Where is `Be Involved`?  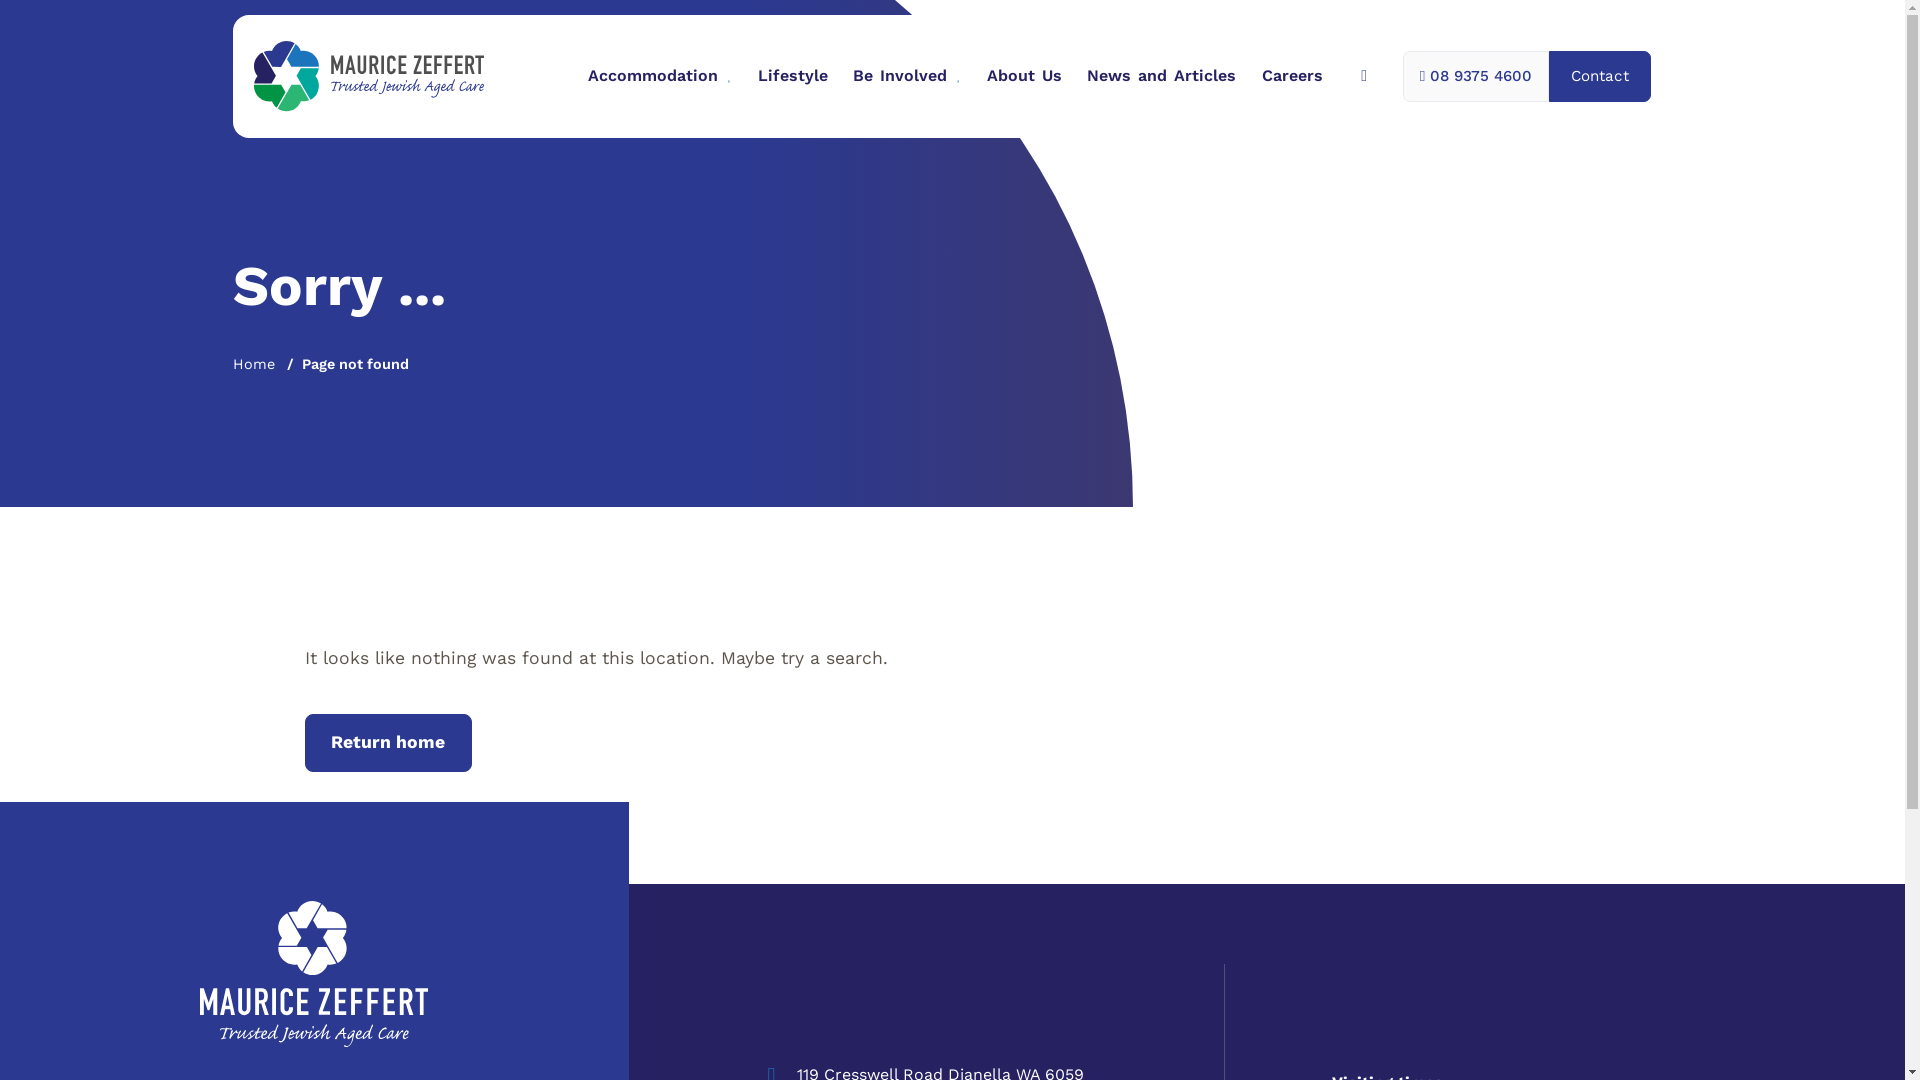 Be Involved is located at coordinates (906, 76).